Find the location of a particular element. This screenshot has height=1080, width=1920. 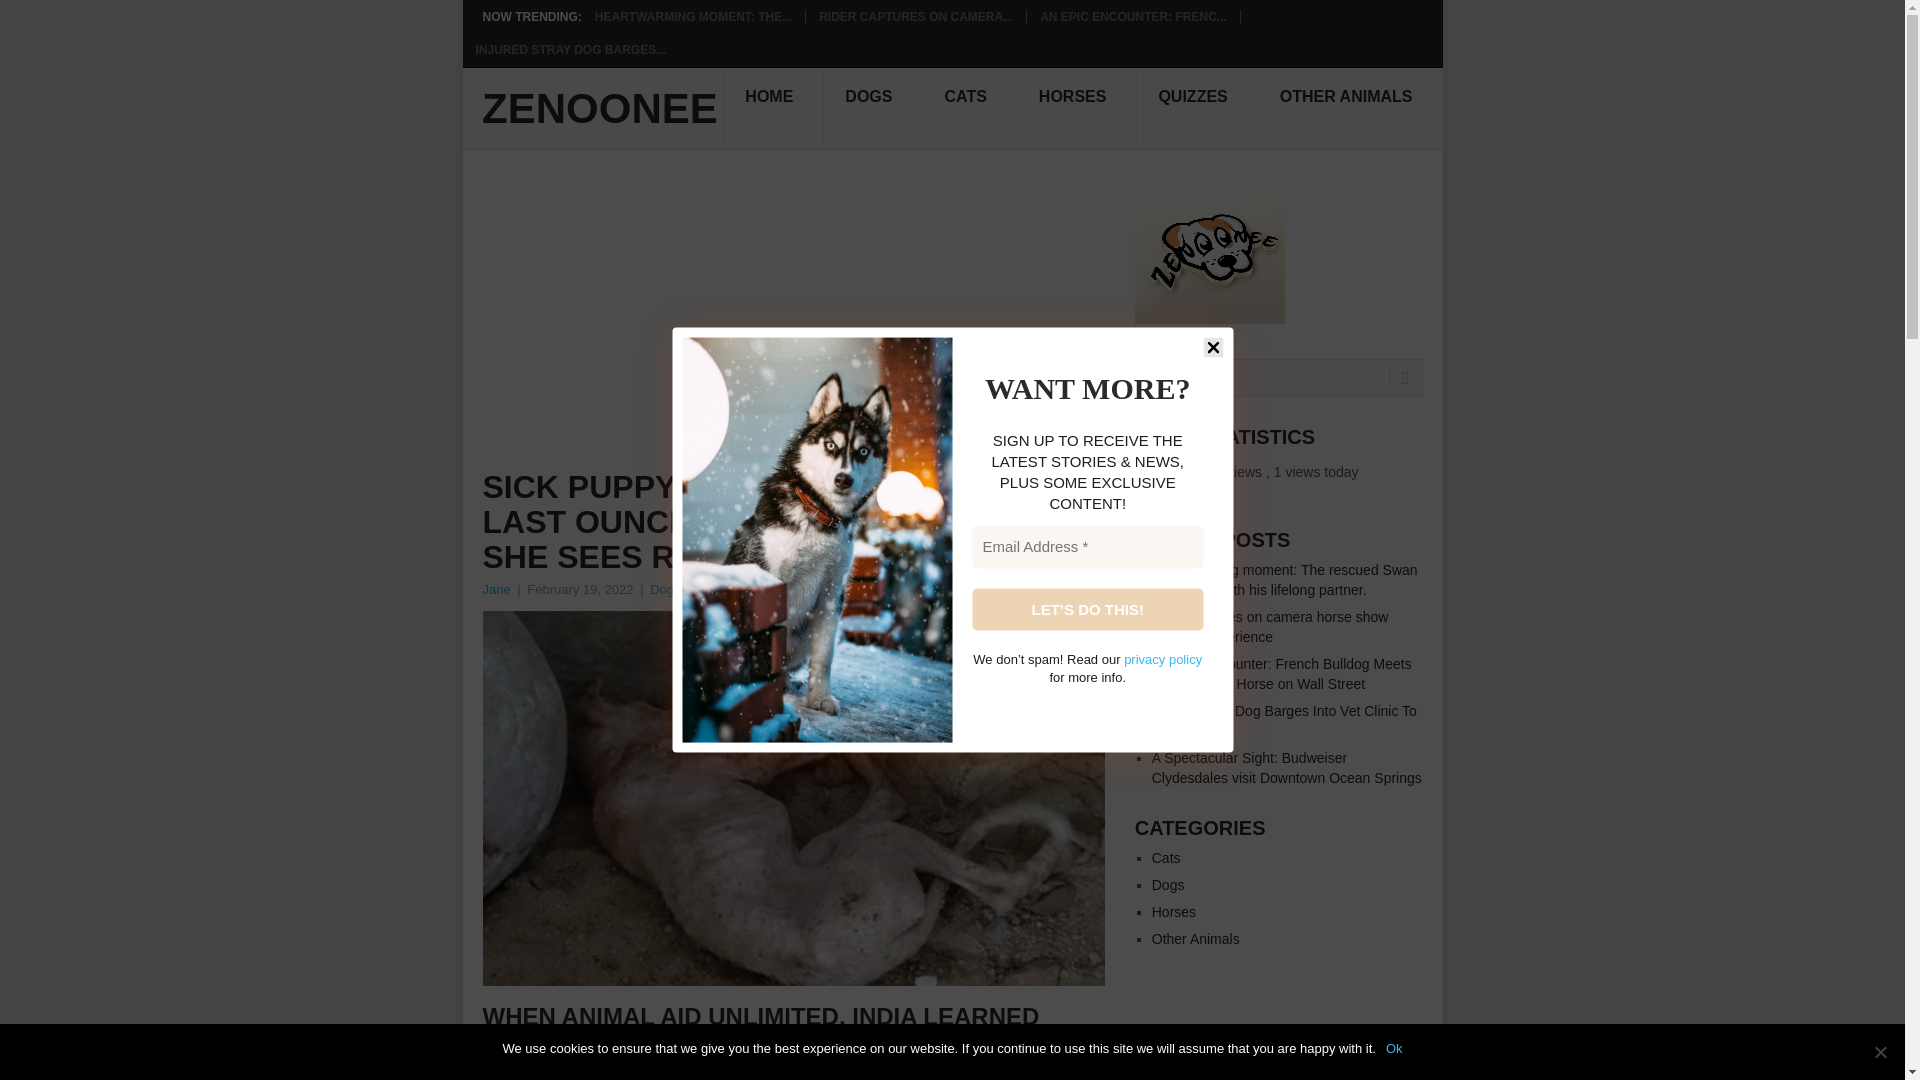

CATS is located at coordinates (970, 109).